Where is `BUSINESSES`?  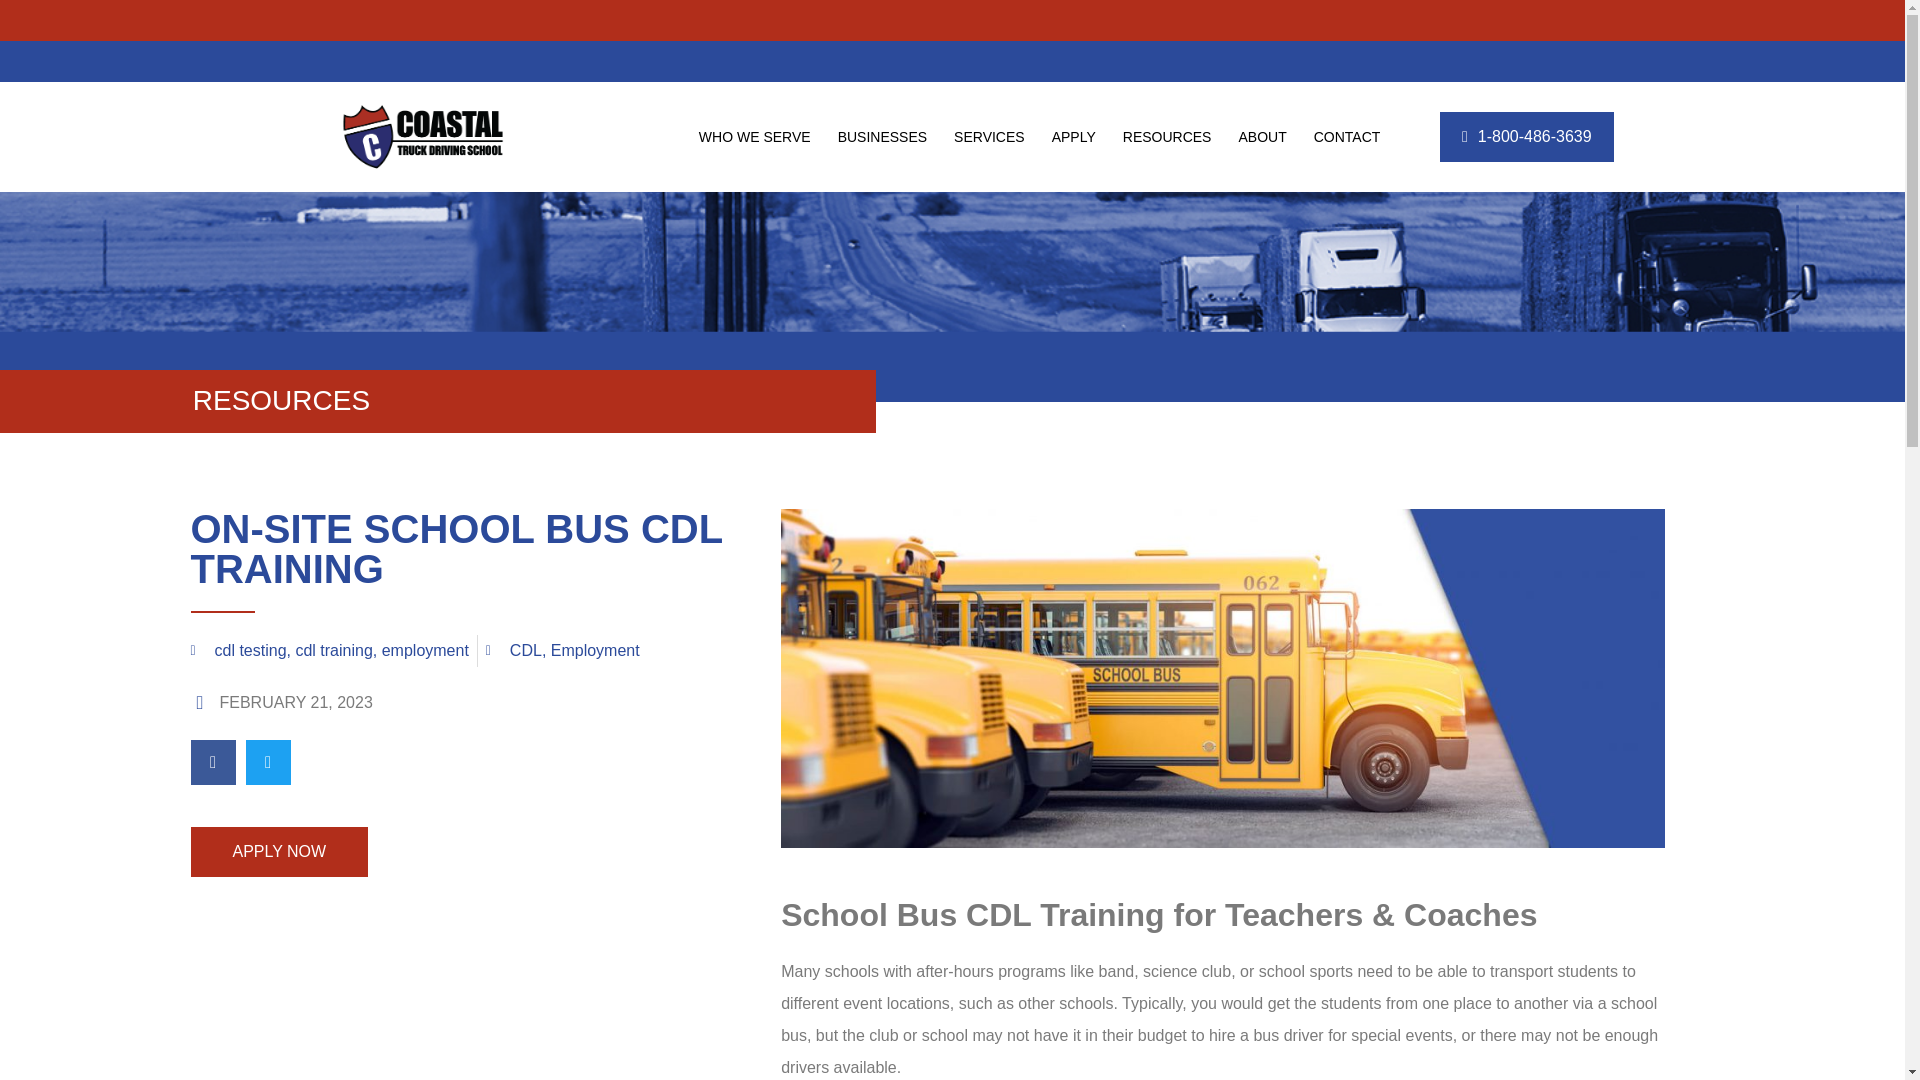
BUSINESSES is located at coordinates (882, 136).